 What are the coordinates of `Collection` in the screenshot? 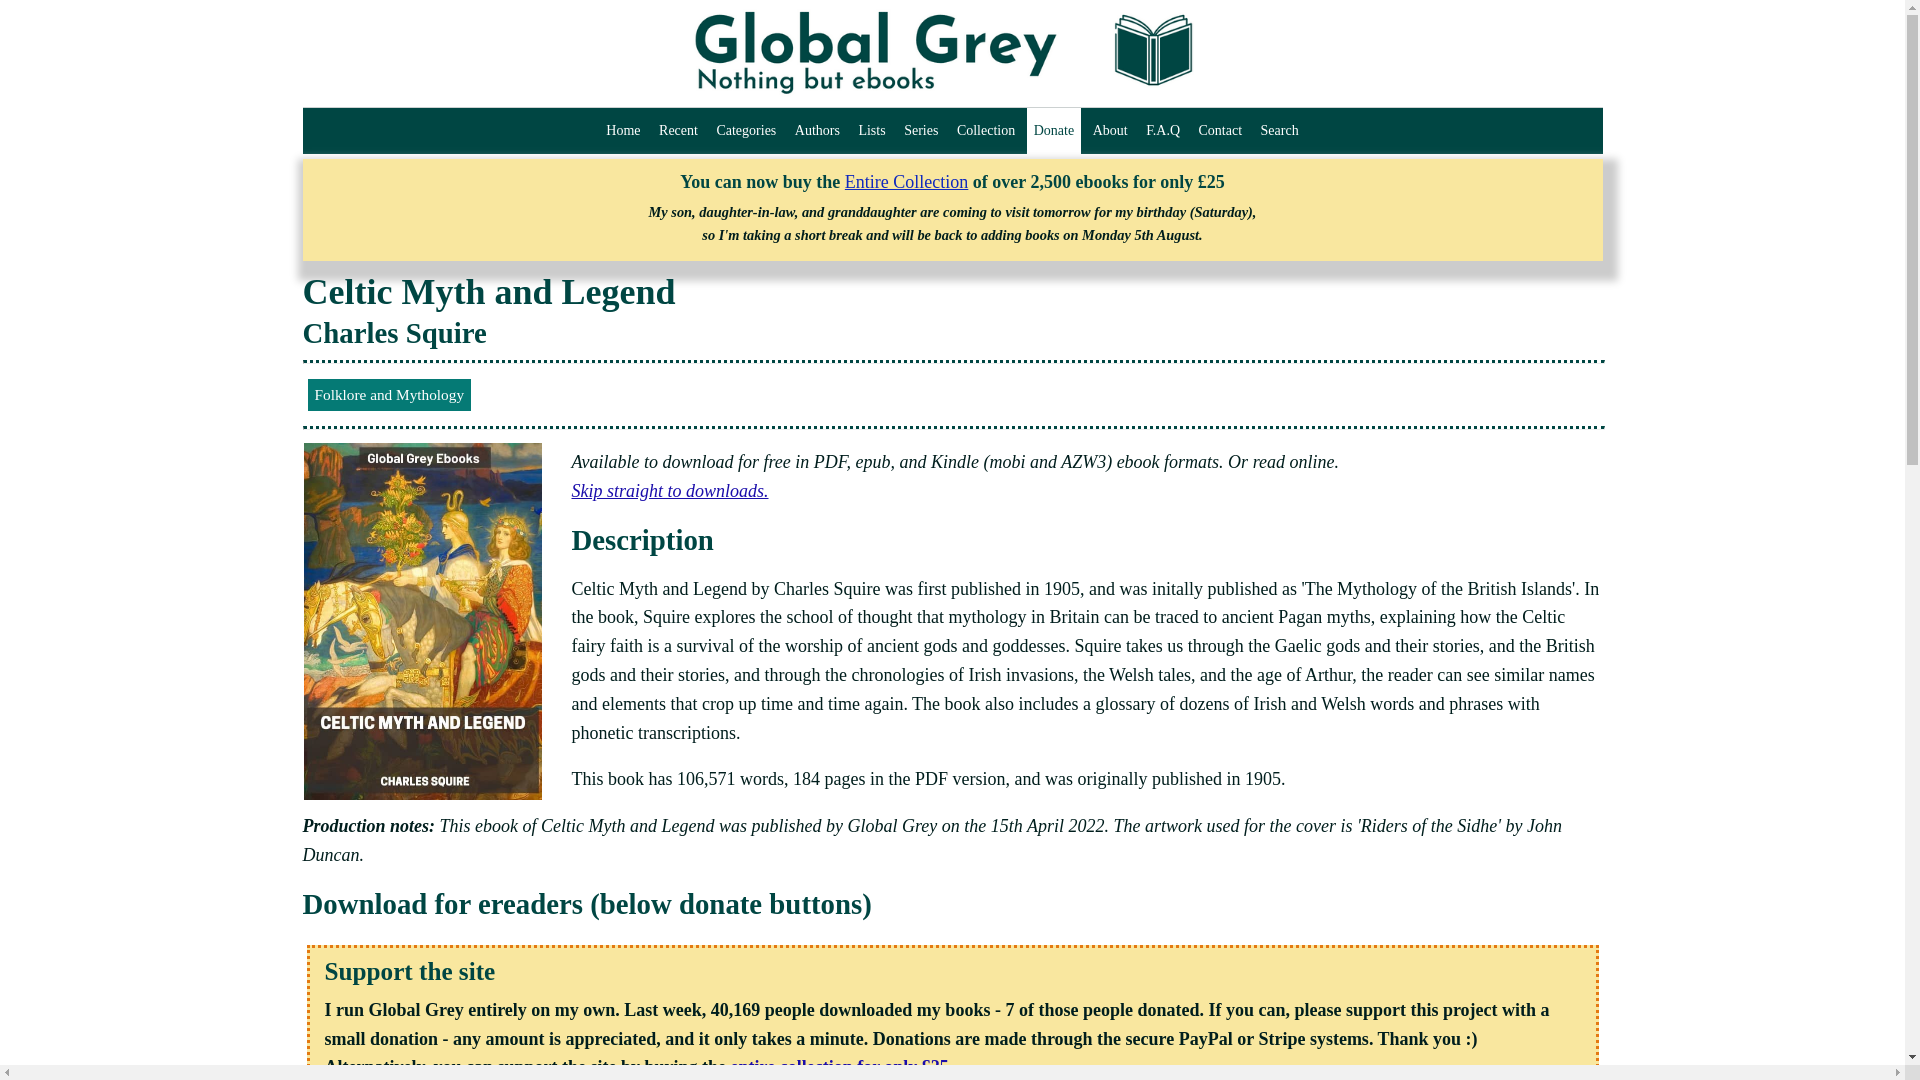 It's located at (986, 131).